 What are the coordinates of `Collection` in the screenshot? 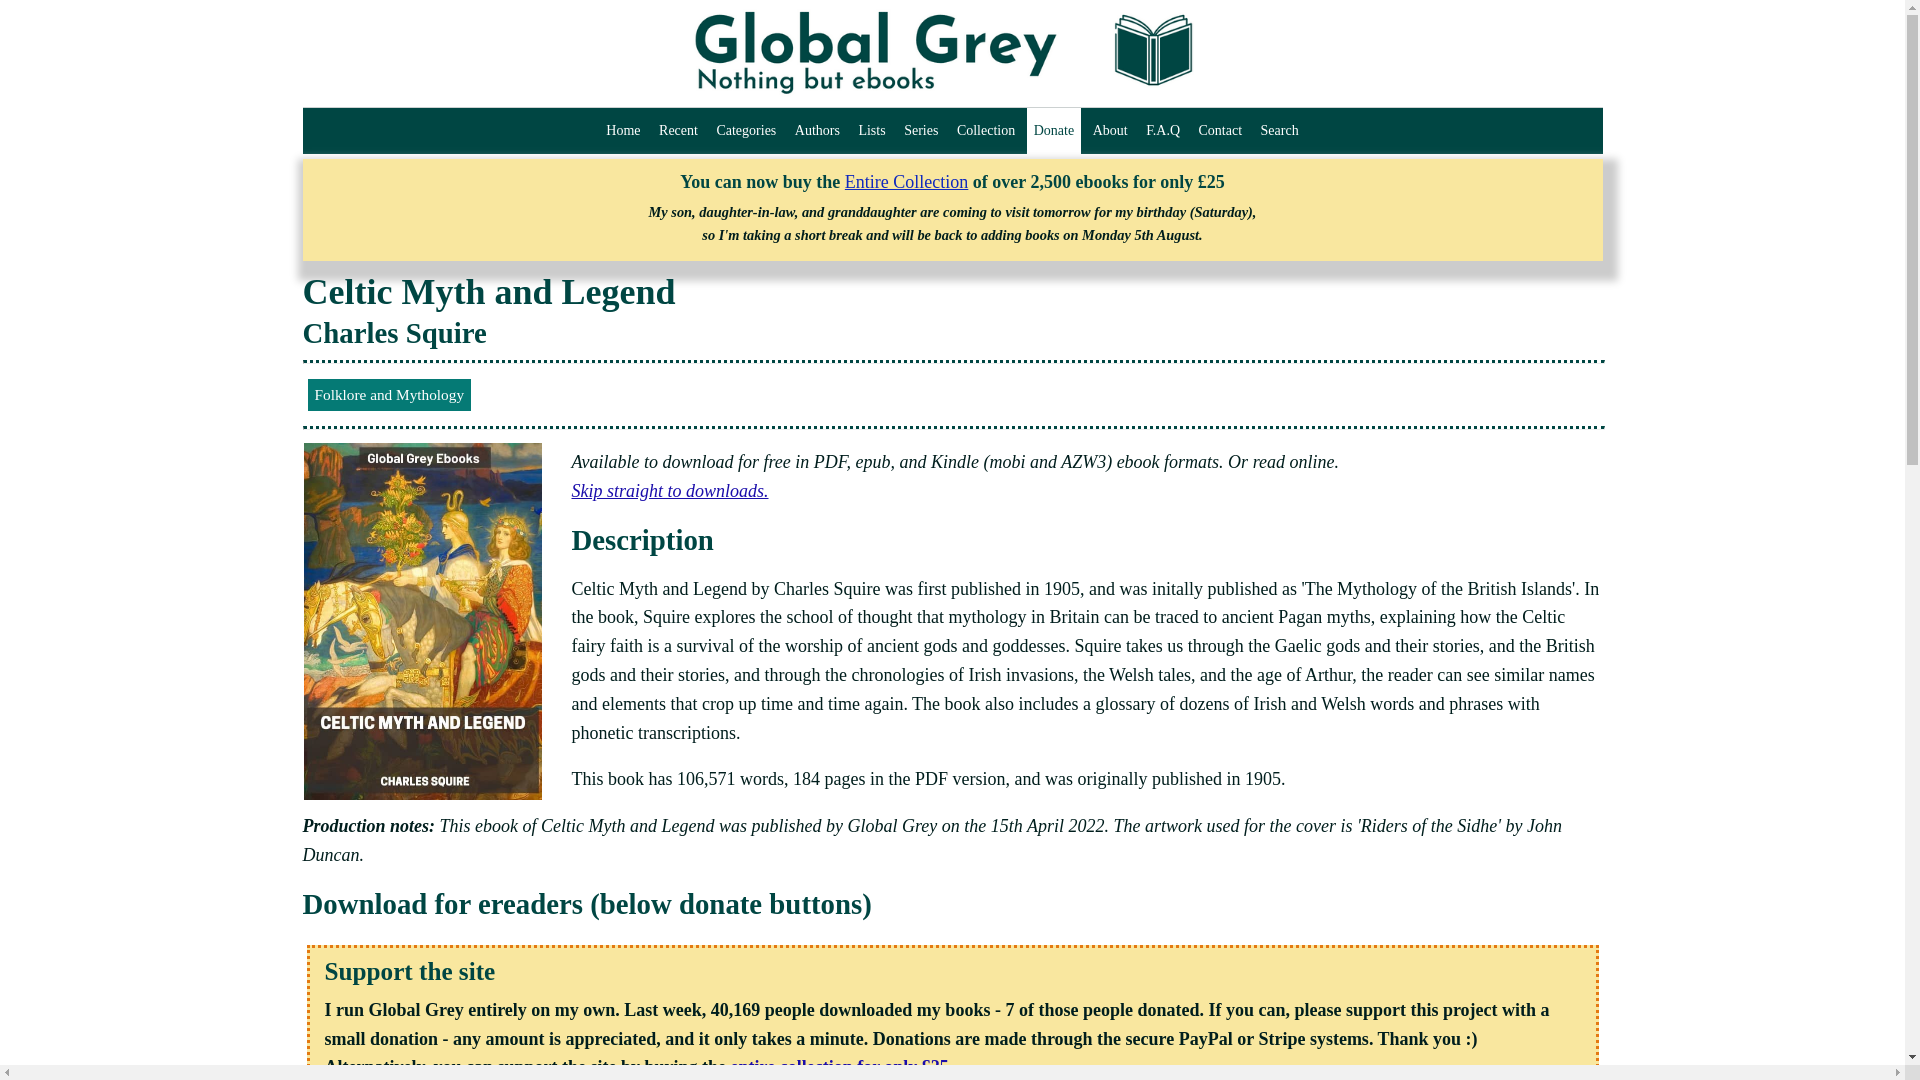 It's located at (986, 131).